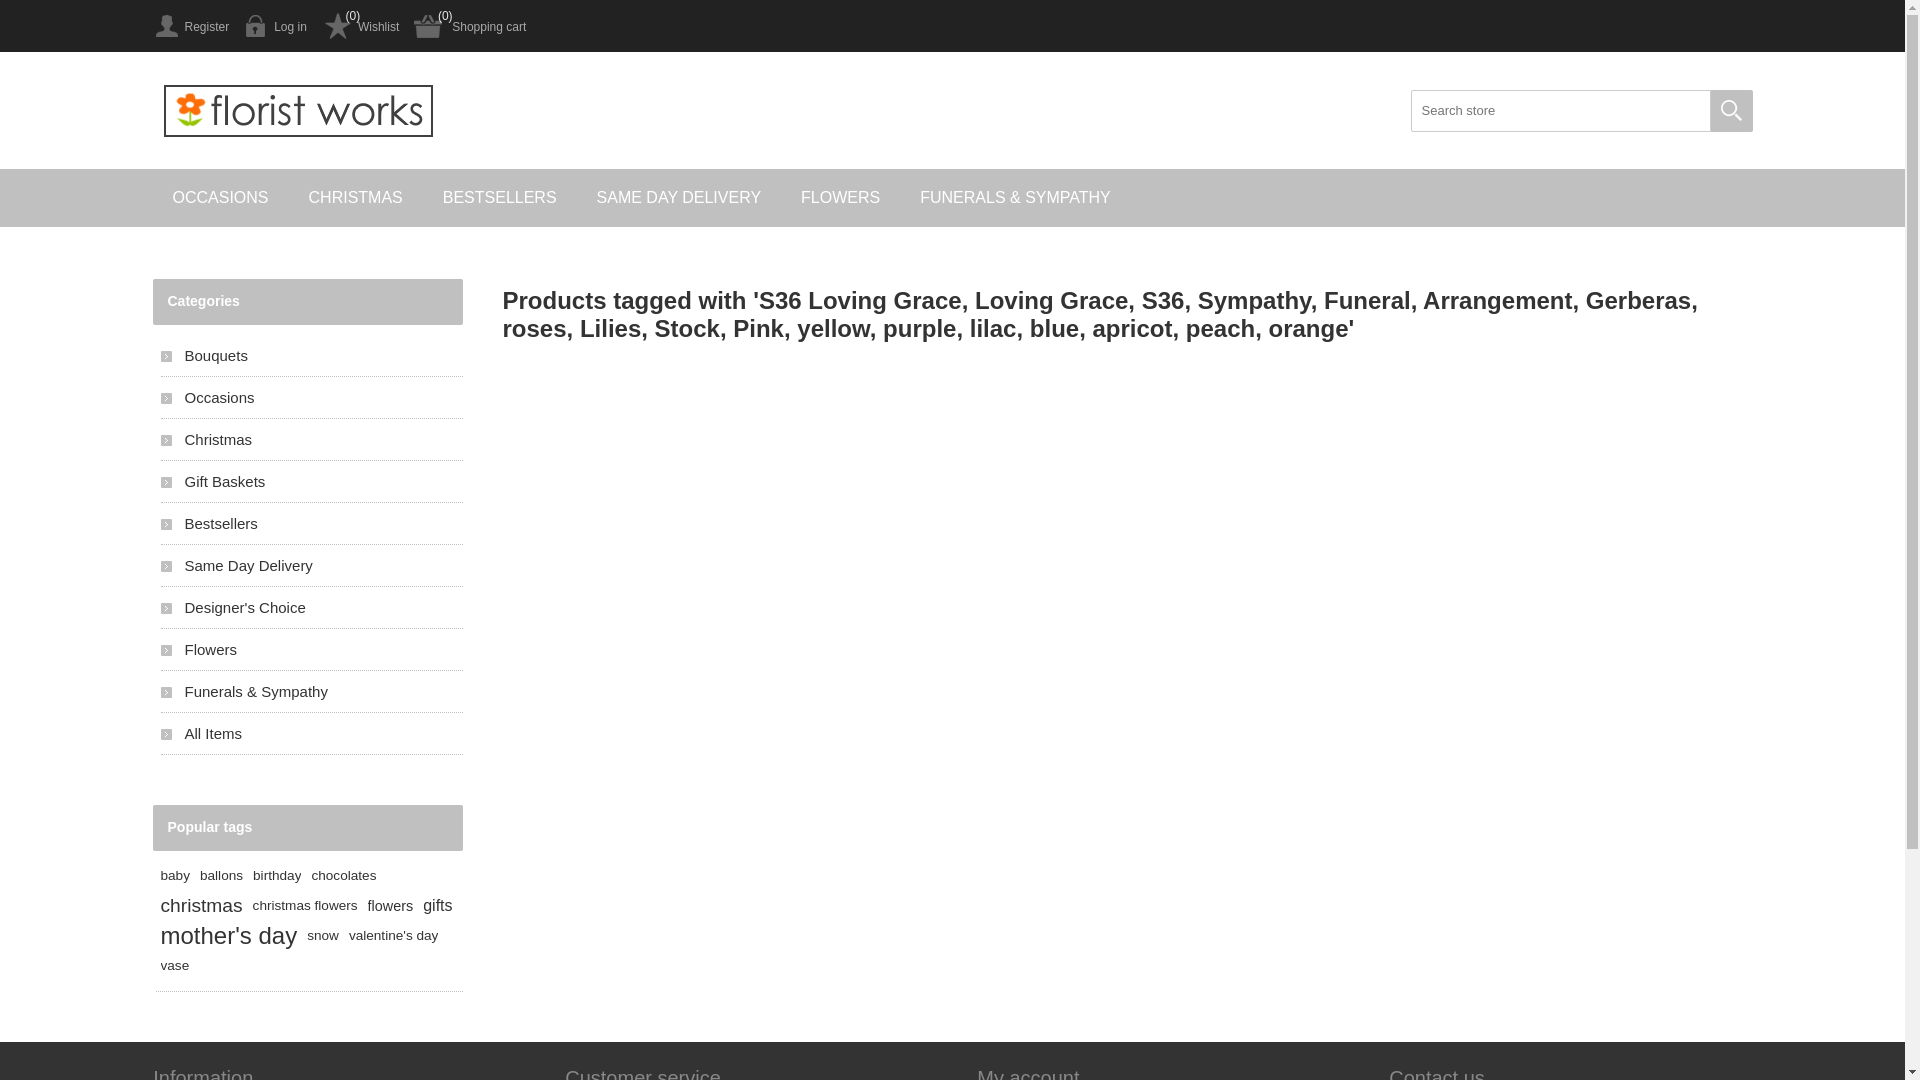 The image size is (1920, 1080). I want to click on Search, so click(1731, 111).